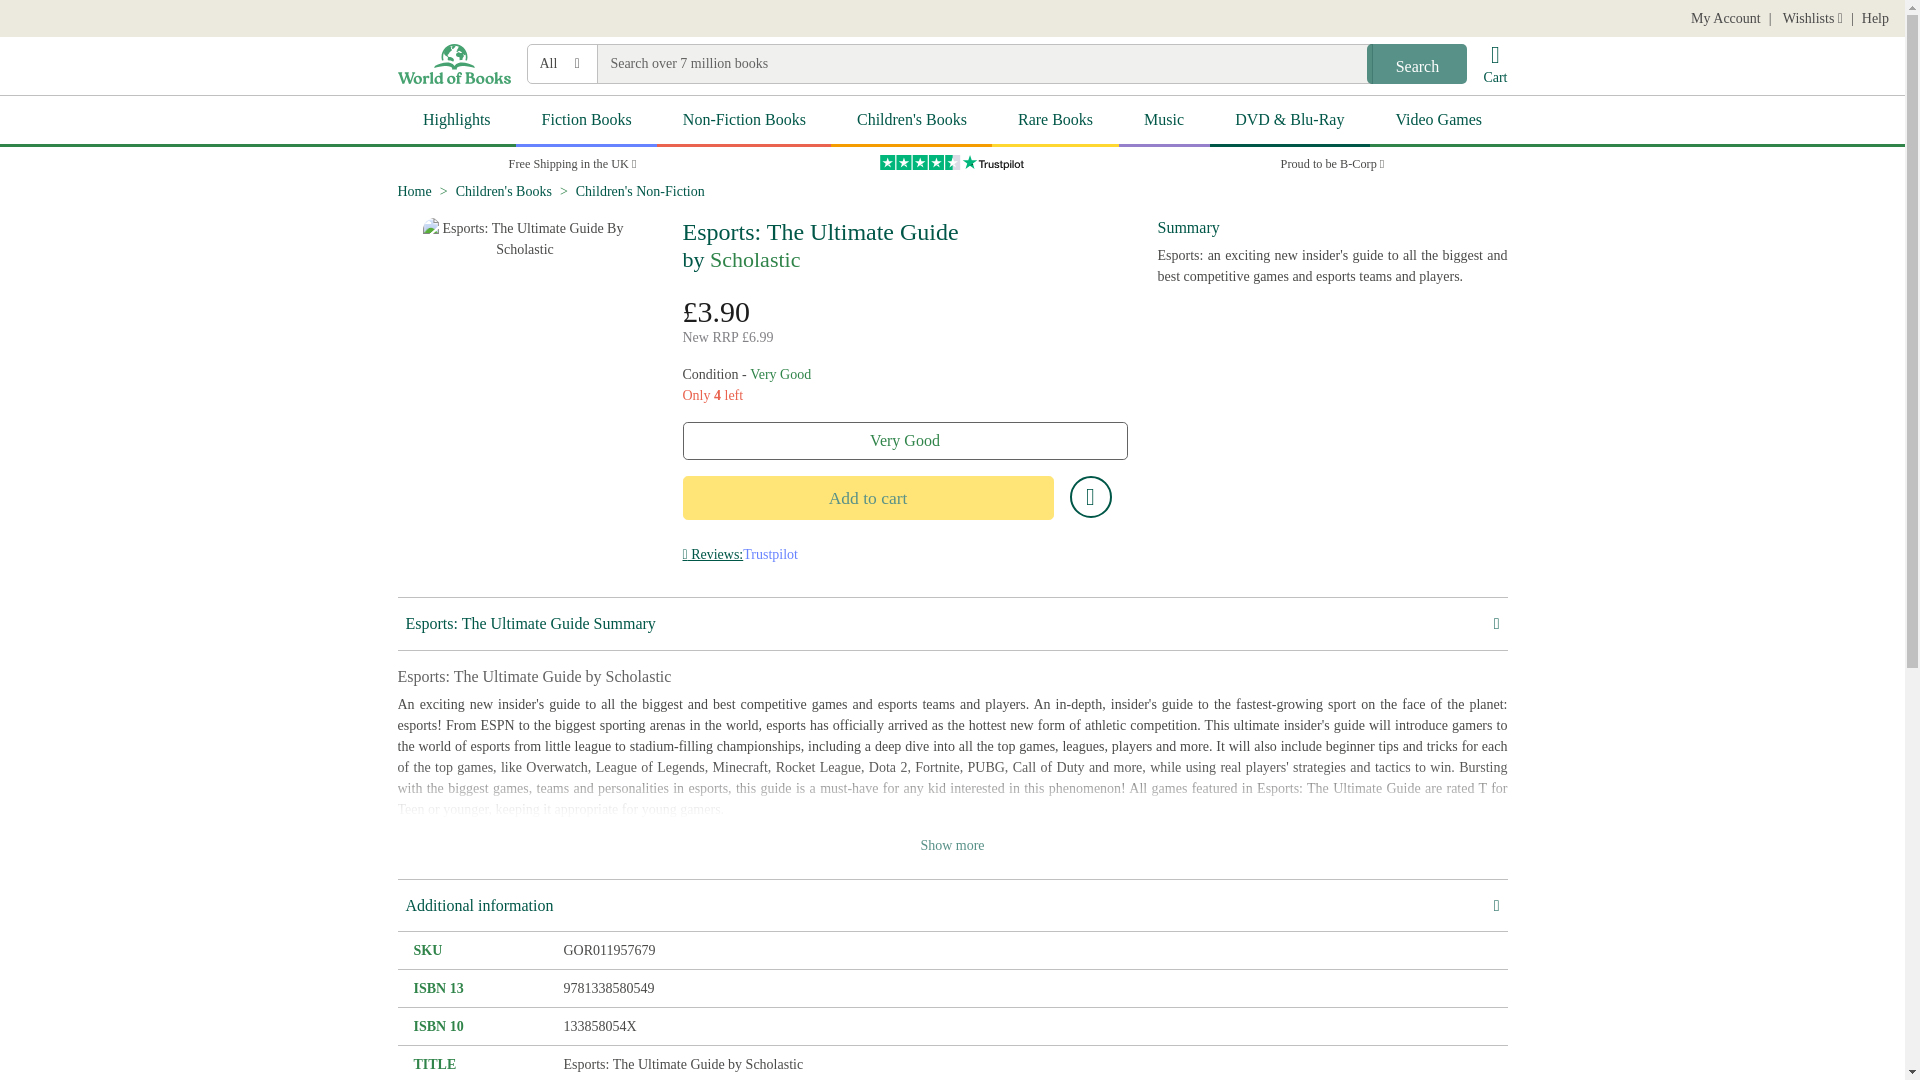  I want to click on Home, so click(414, 190).